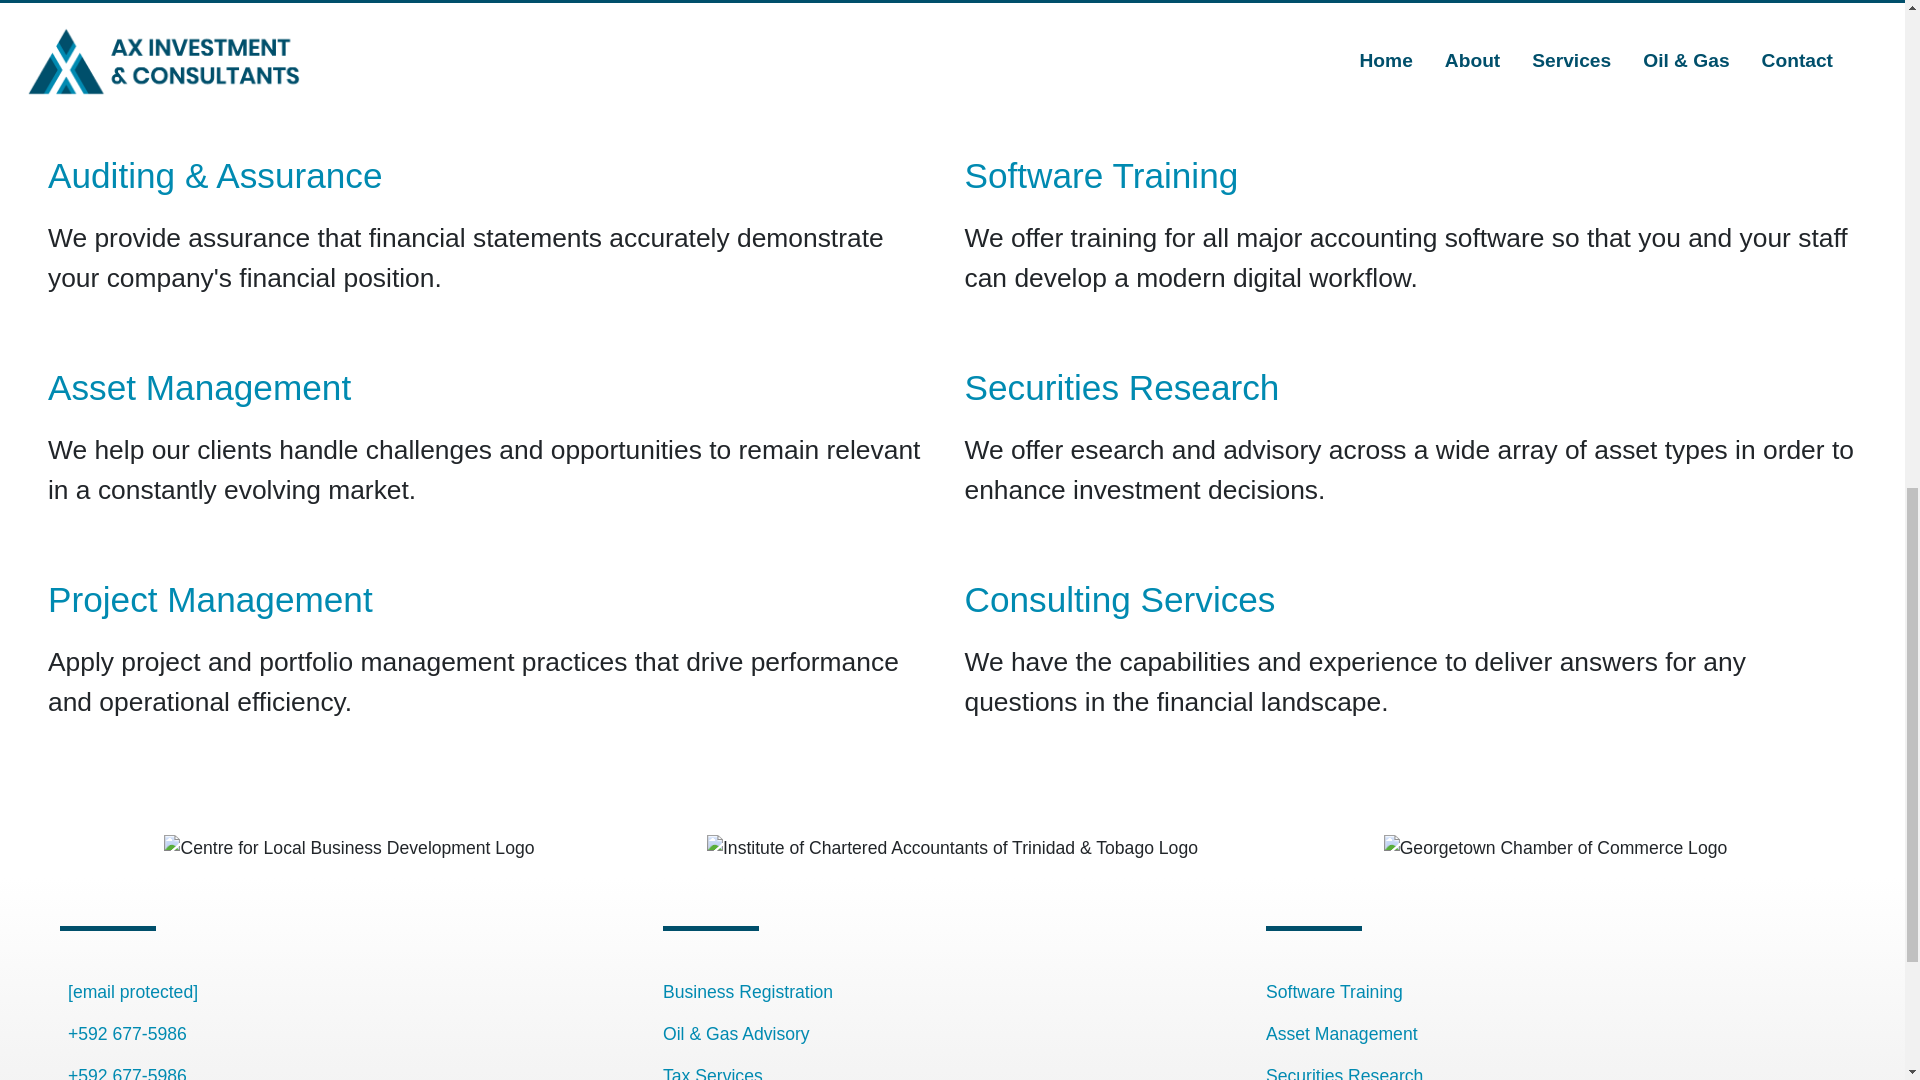  Describe the element at coordinates (748, 992) in the screenshot. I see `Business Registration` at that location.